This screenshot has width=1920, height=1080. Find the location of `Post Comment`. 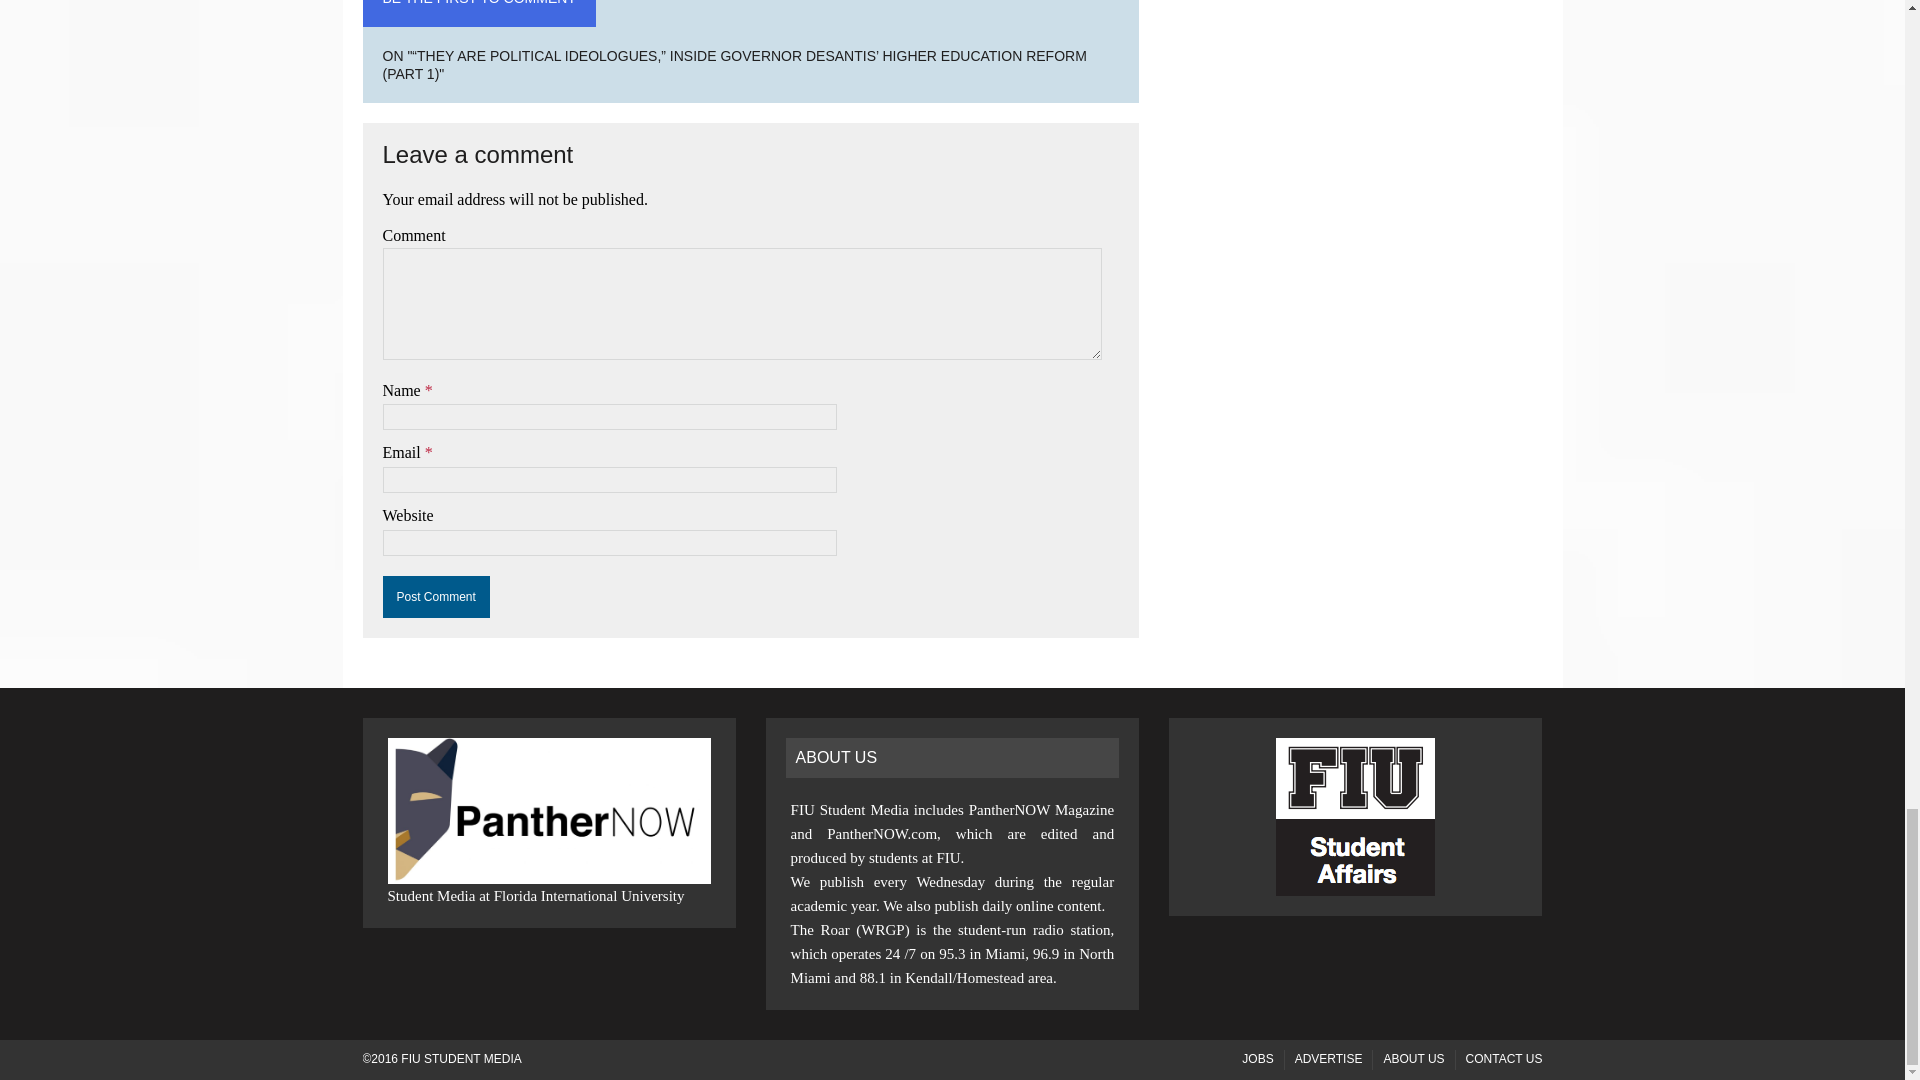

Post Comment is located at coordinates (436, 596).